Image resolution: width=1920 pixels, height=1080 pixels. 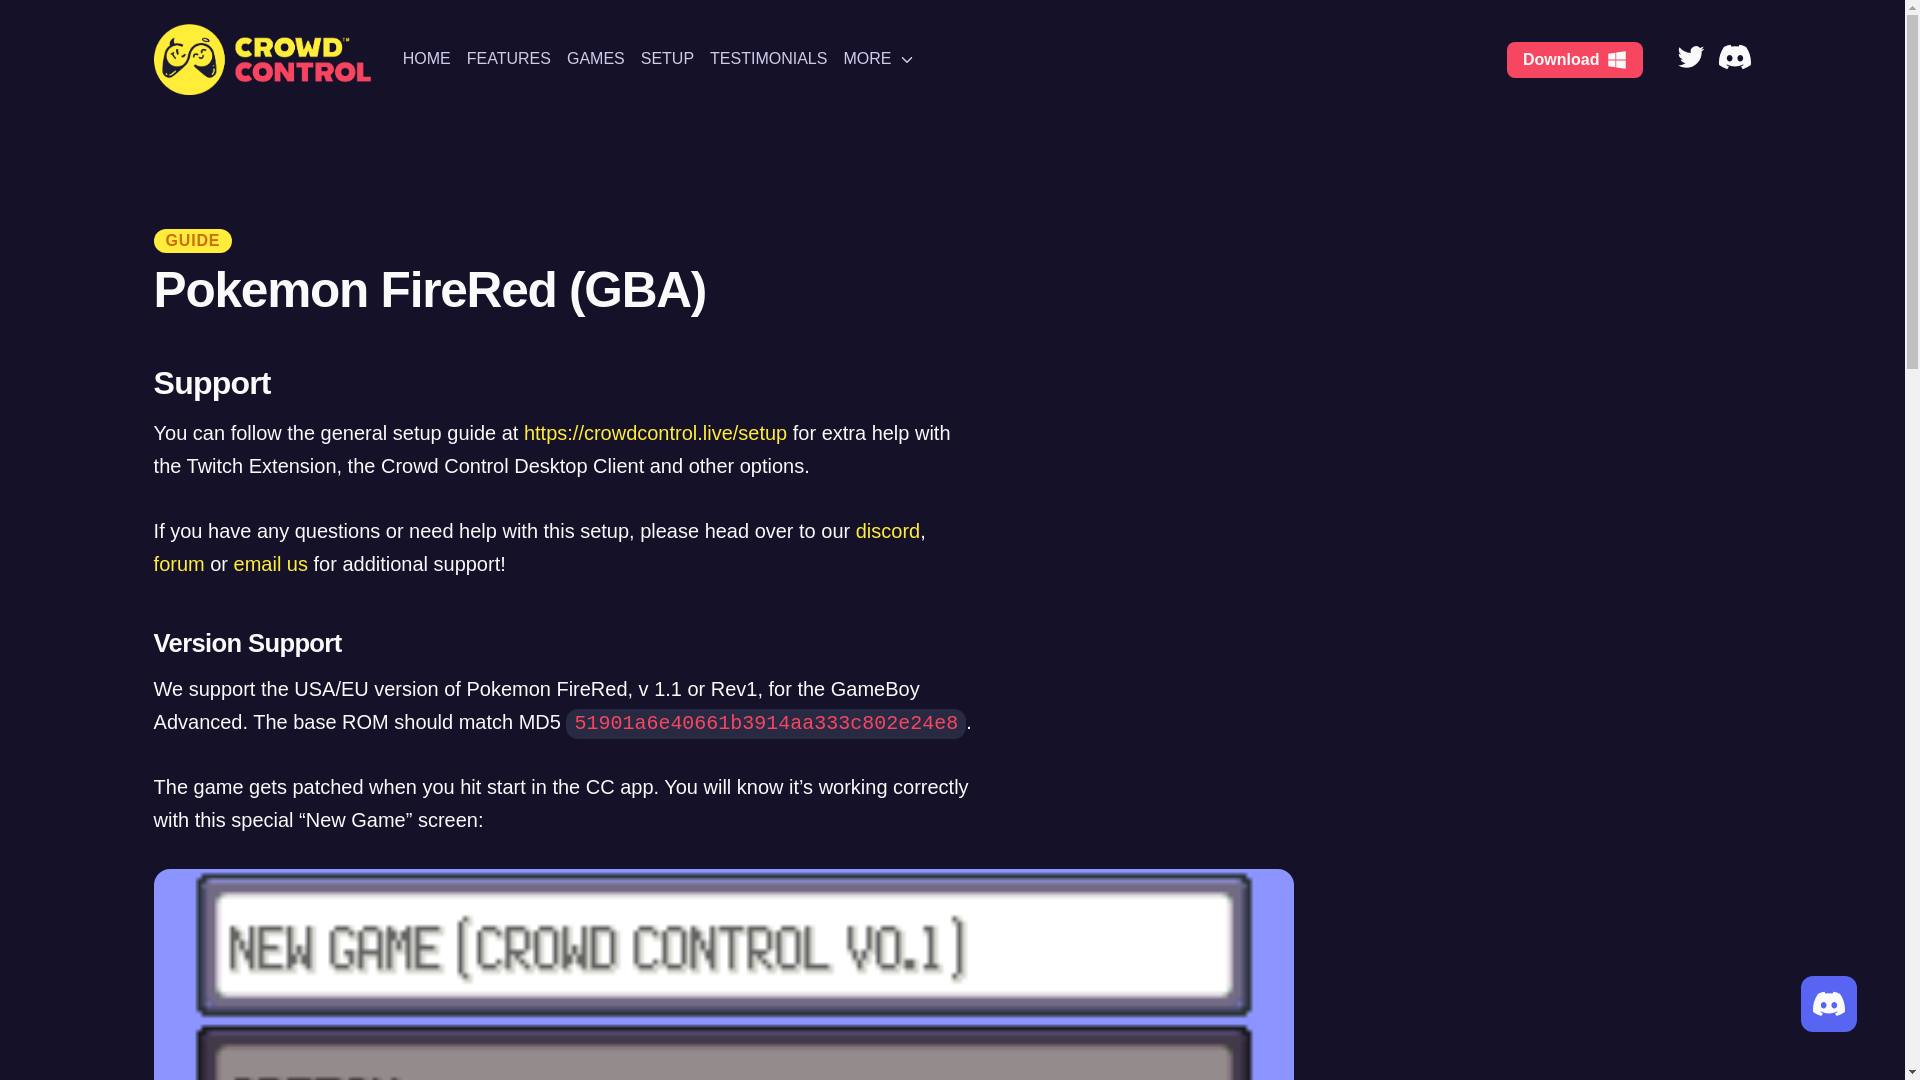 I want to click on FEATURES, so click(x=508, y=59).